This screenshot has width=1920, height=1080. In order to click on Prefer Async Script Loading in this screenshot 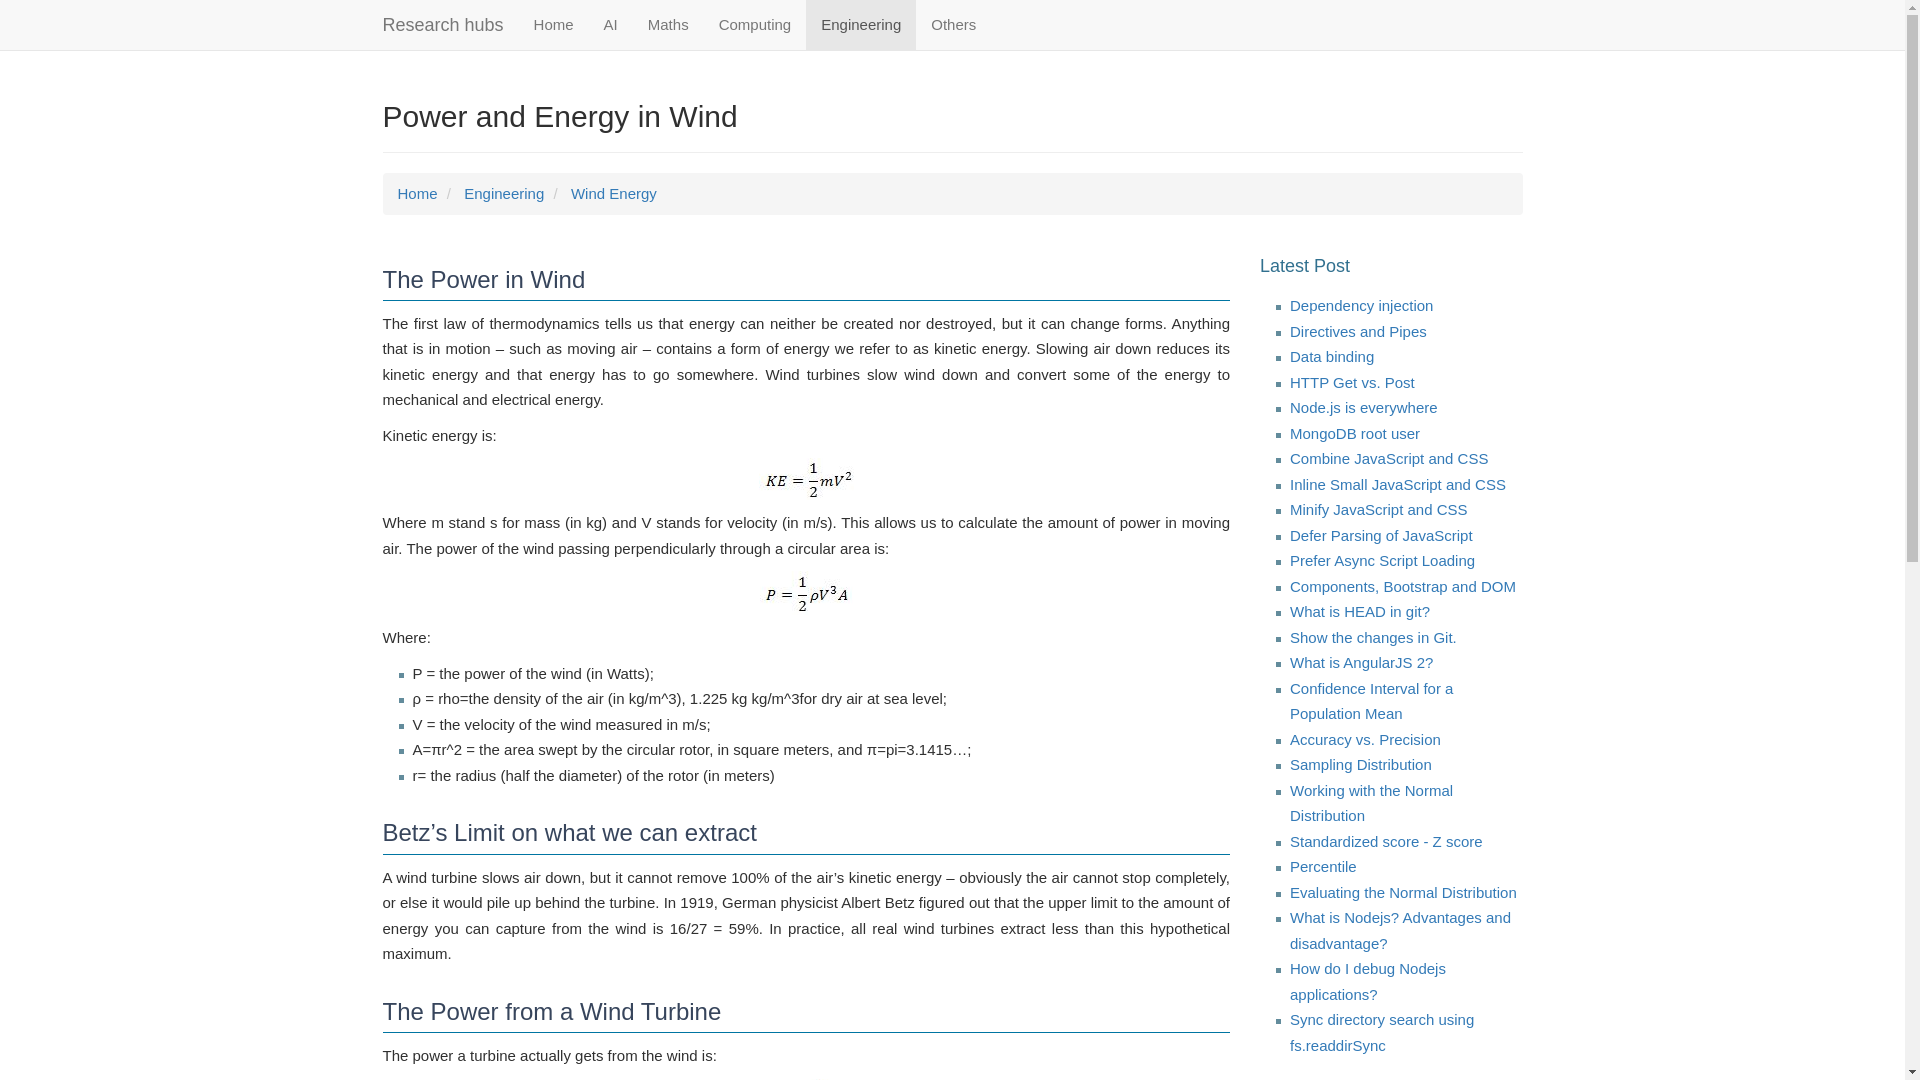, I will do `click(1382, 560)`.